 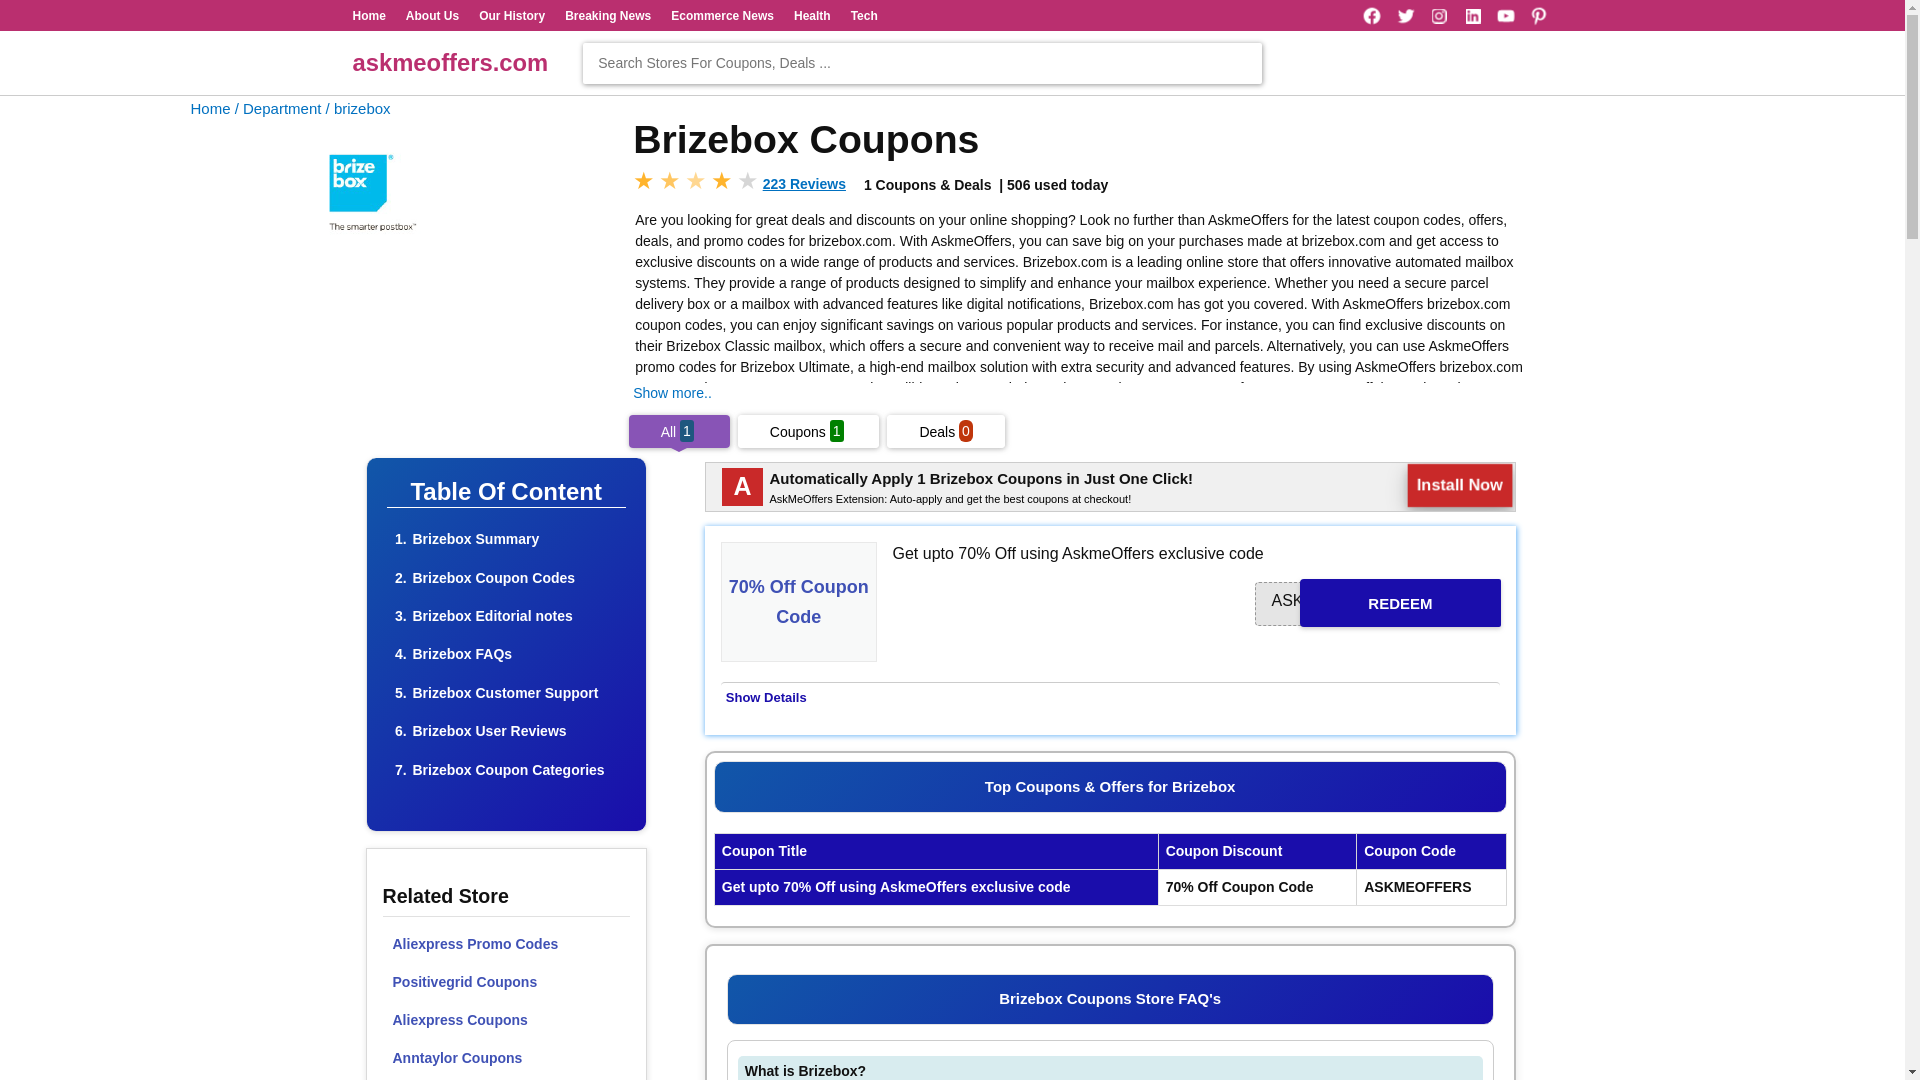 I want to click on About Us, so click(x=432, y=15).